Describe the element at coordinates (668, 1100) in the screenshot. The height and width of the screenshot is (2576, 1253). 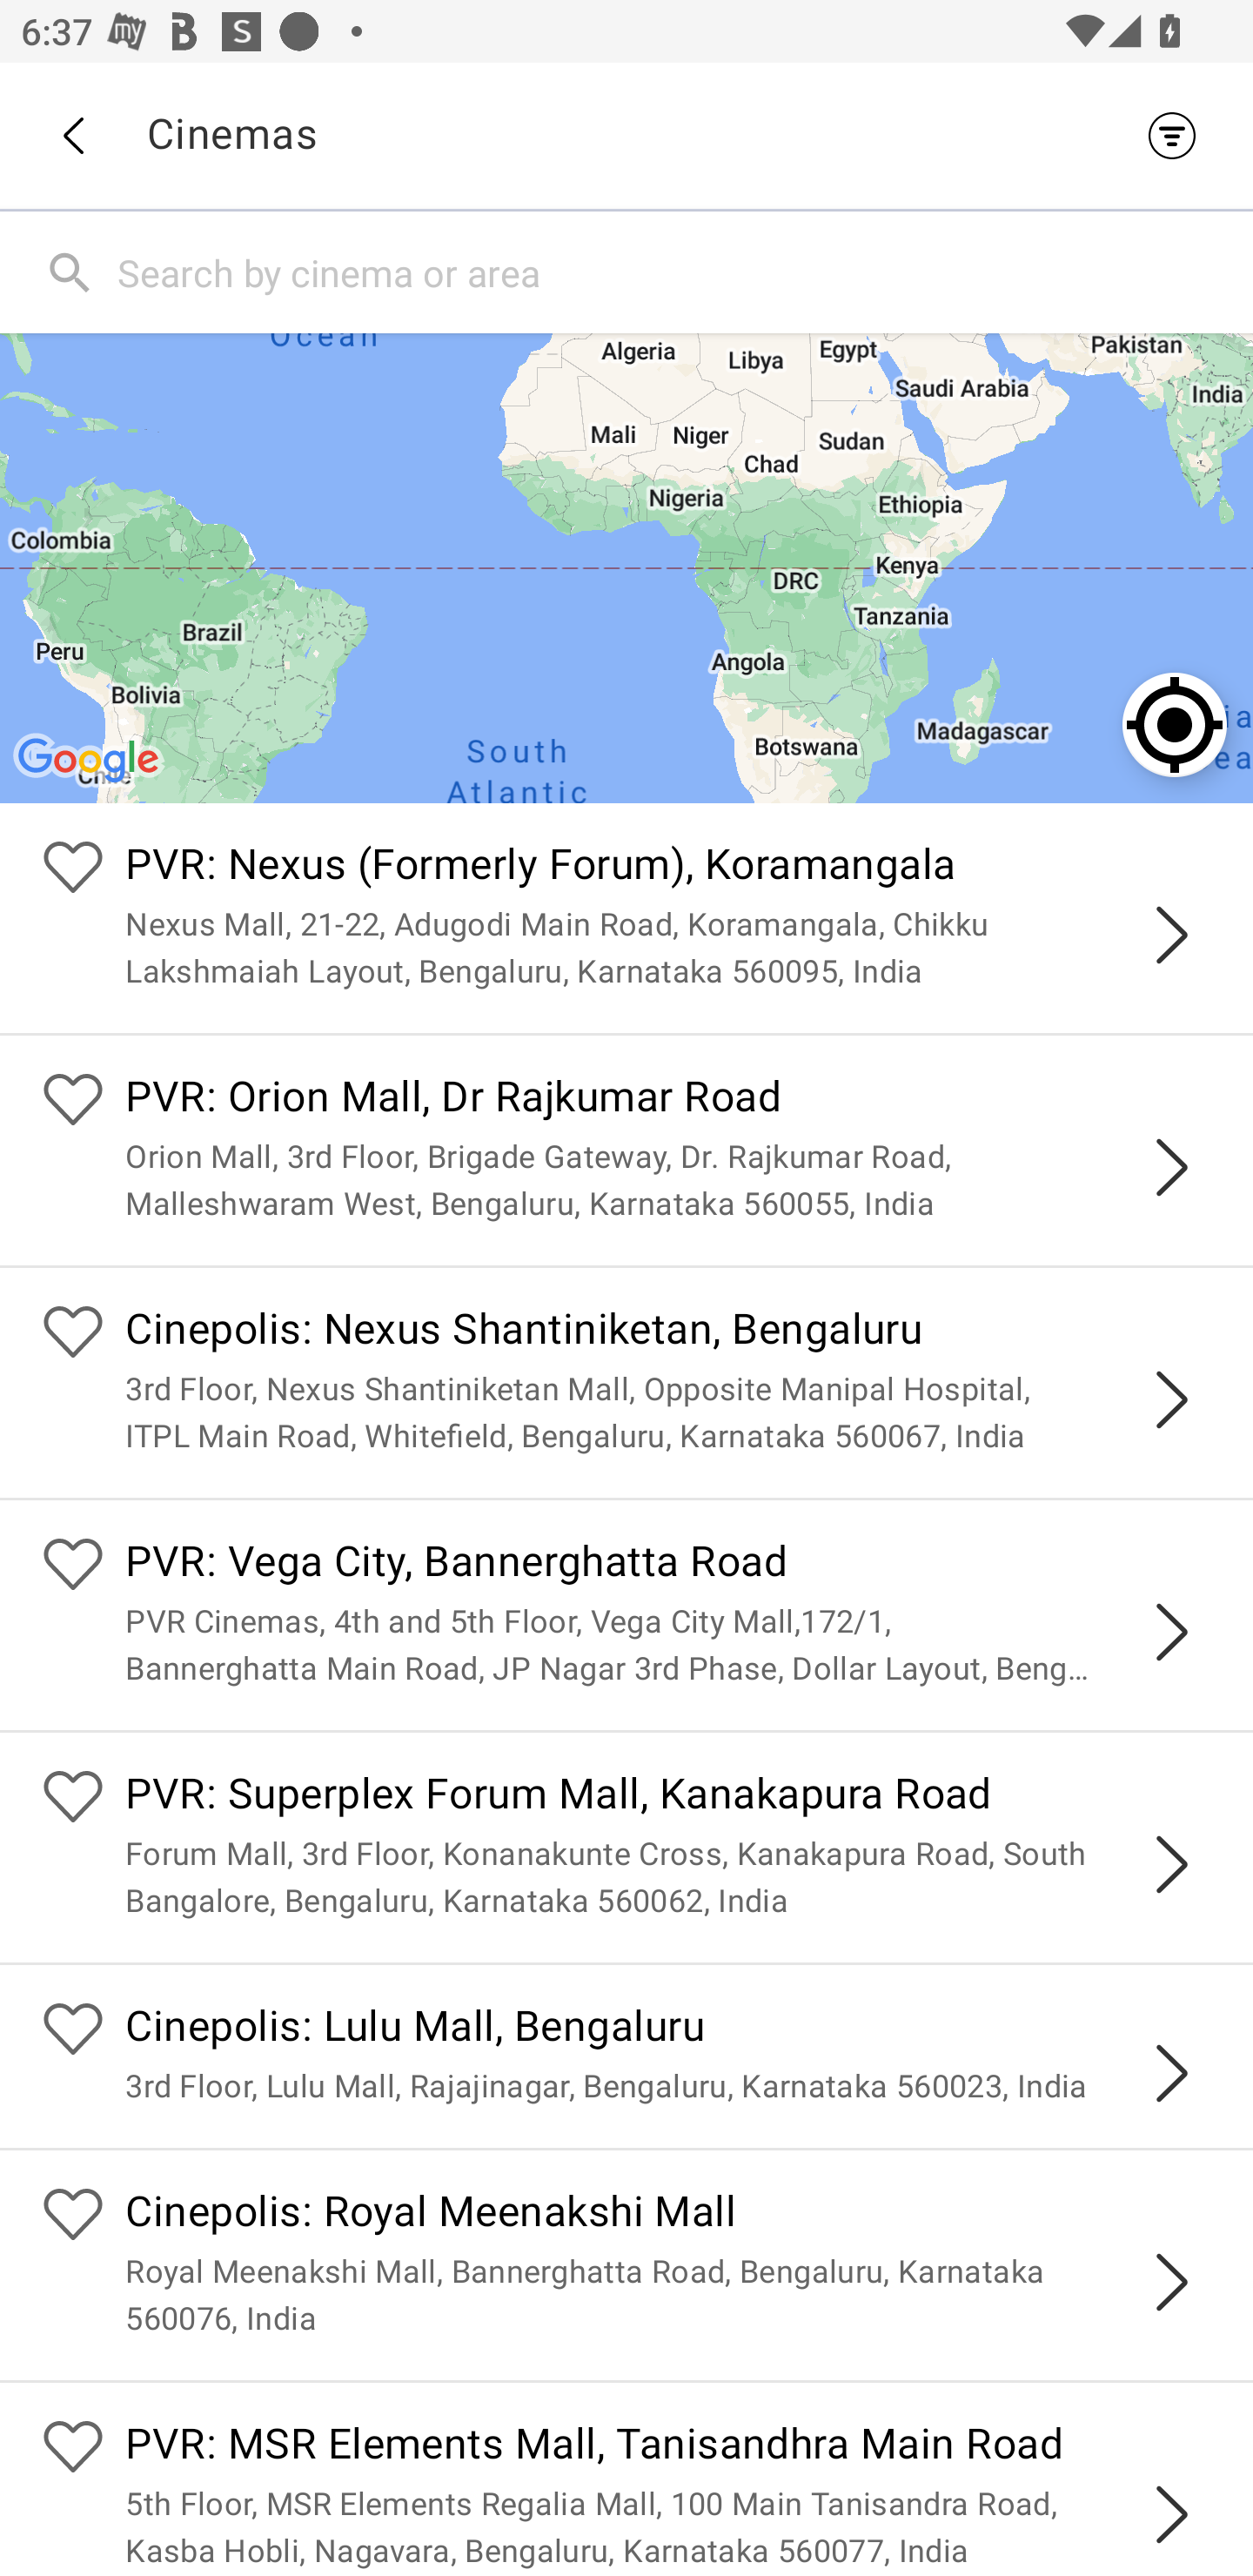
I see `PVR: Orion Mall, Dr Rajkumar Road` at that location.